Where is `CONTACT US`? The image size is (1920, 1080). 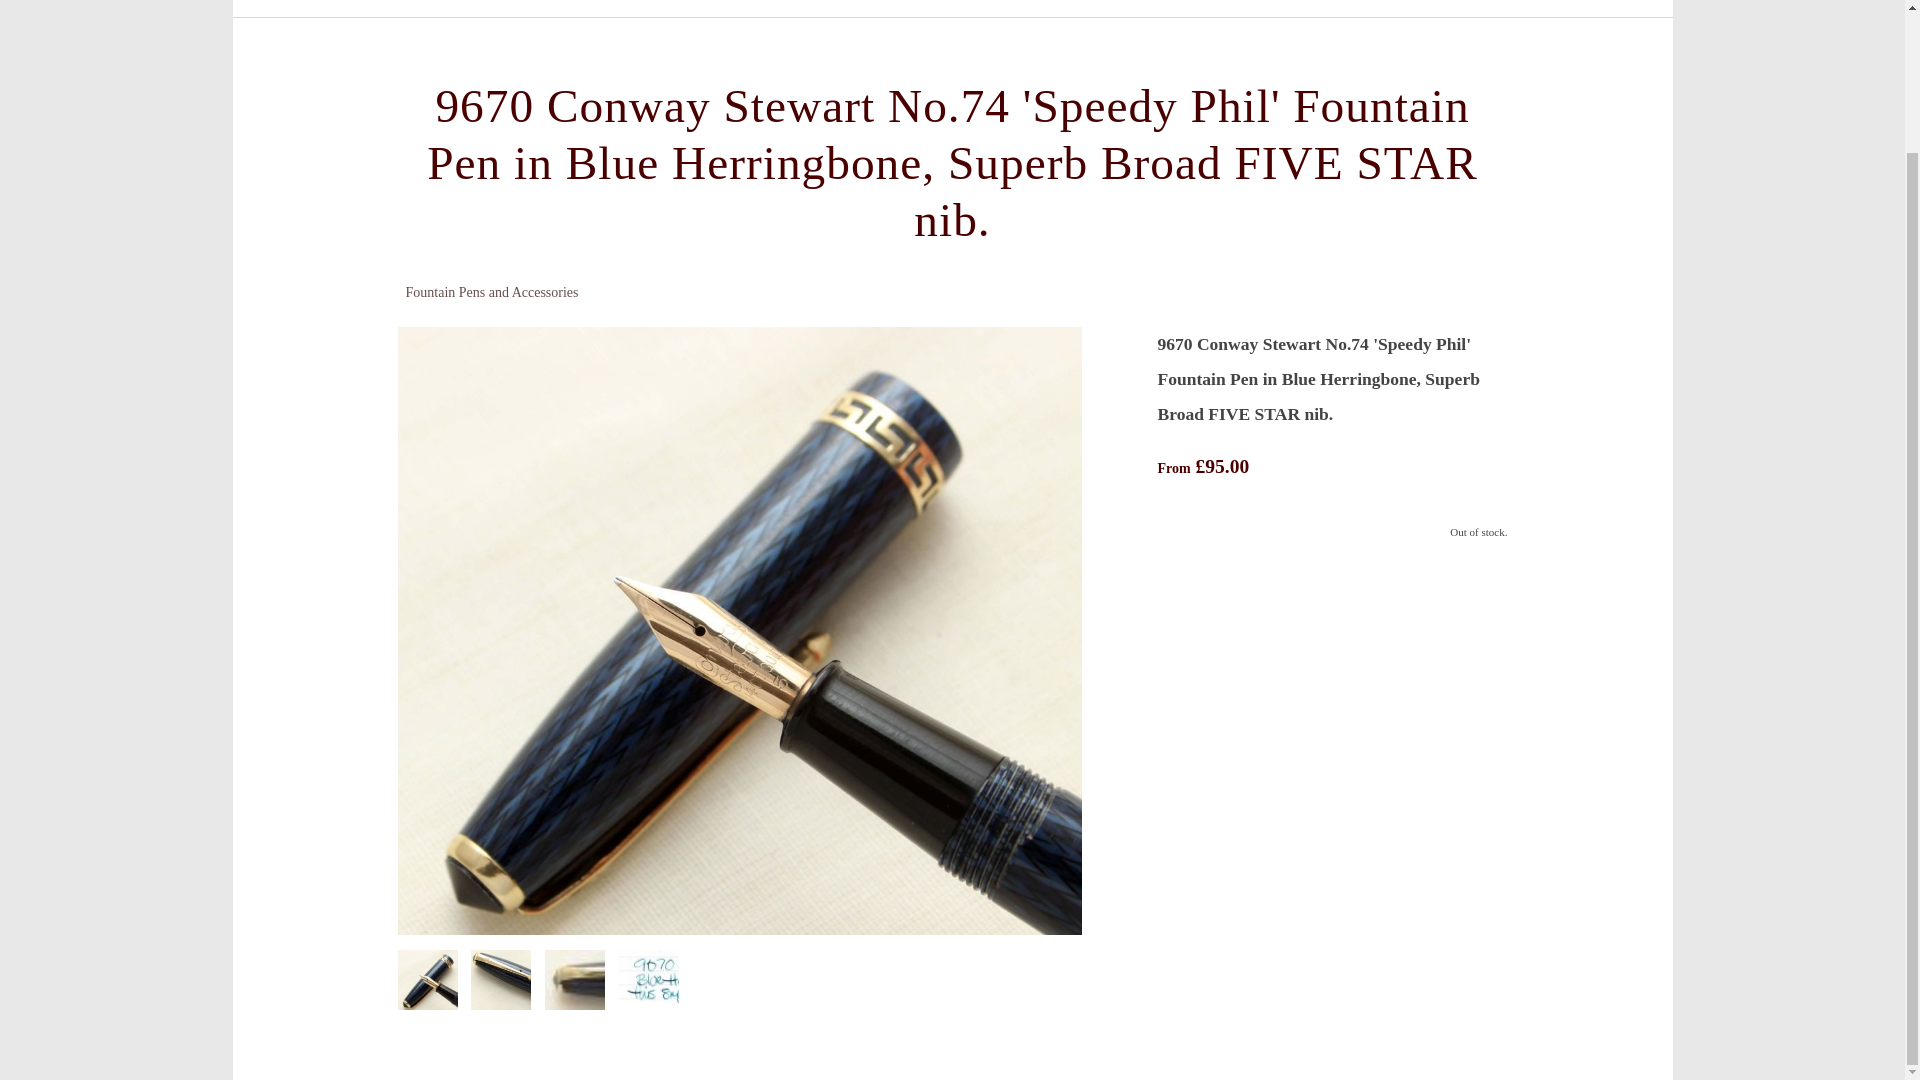 CONTACT US is located at coordinates (1410, 4).